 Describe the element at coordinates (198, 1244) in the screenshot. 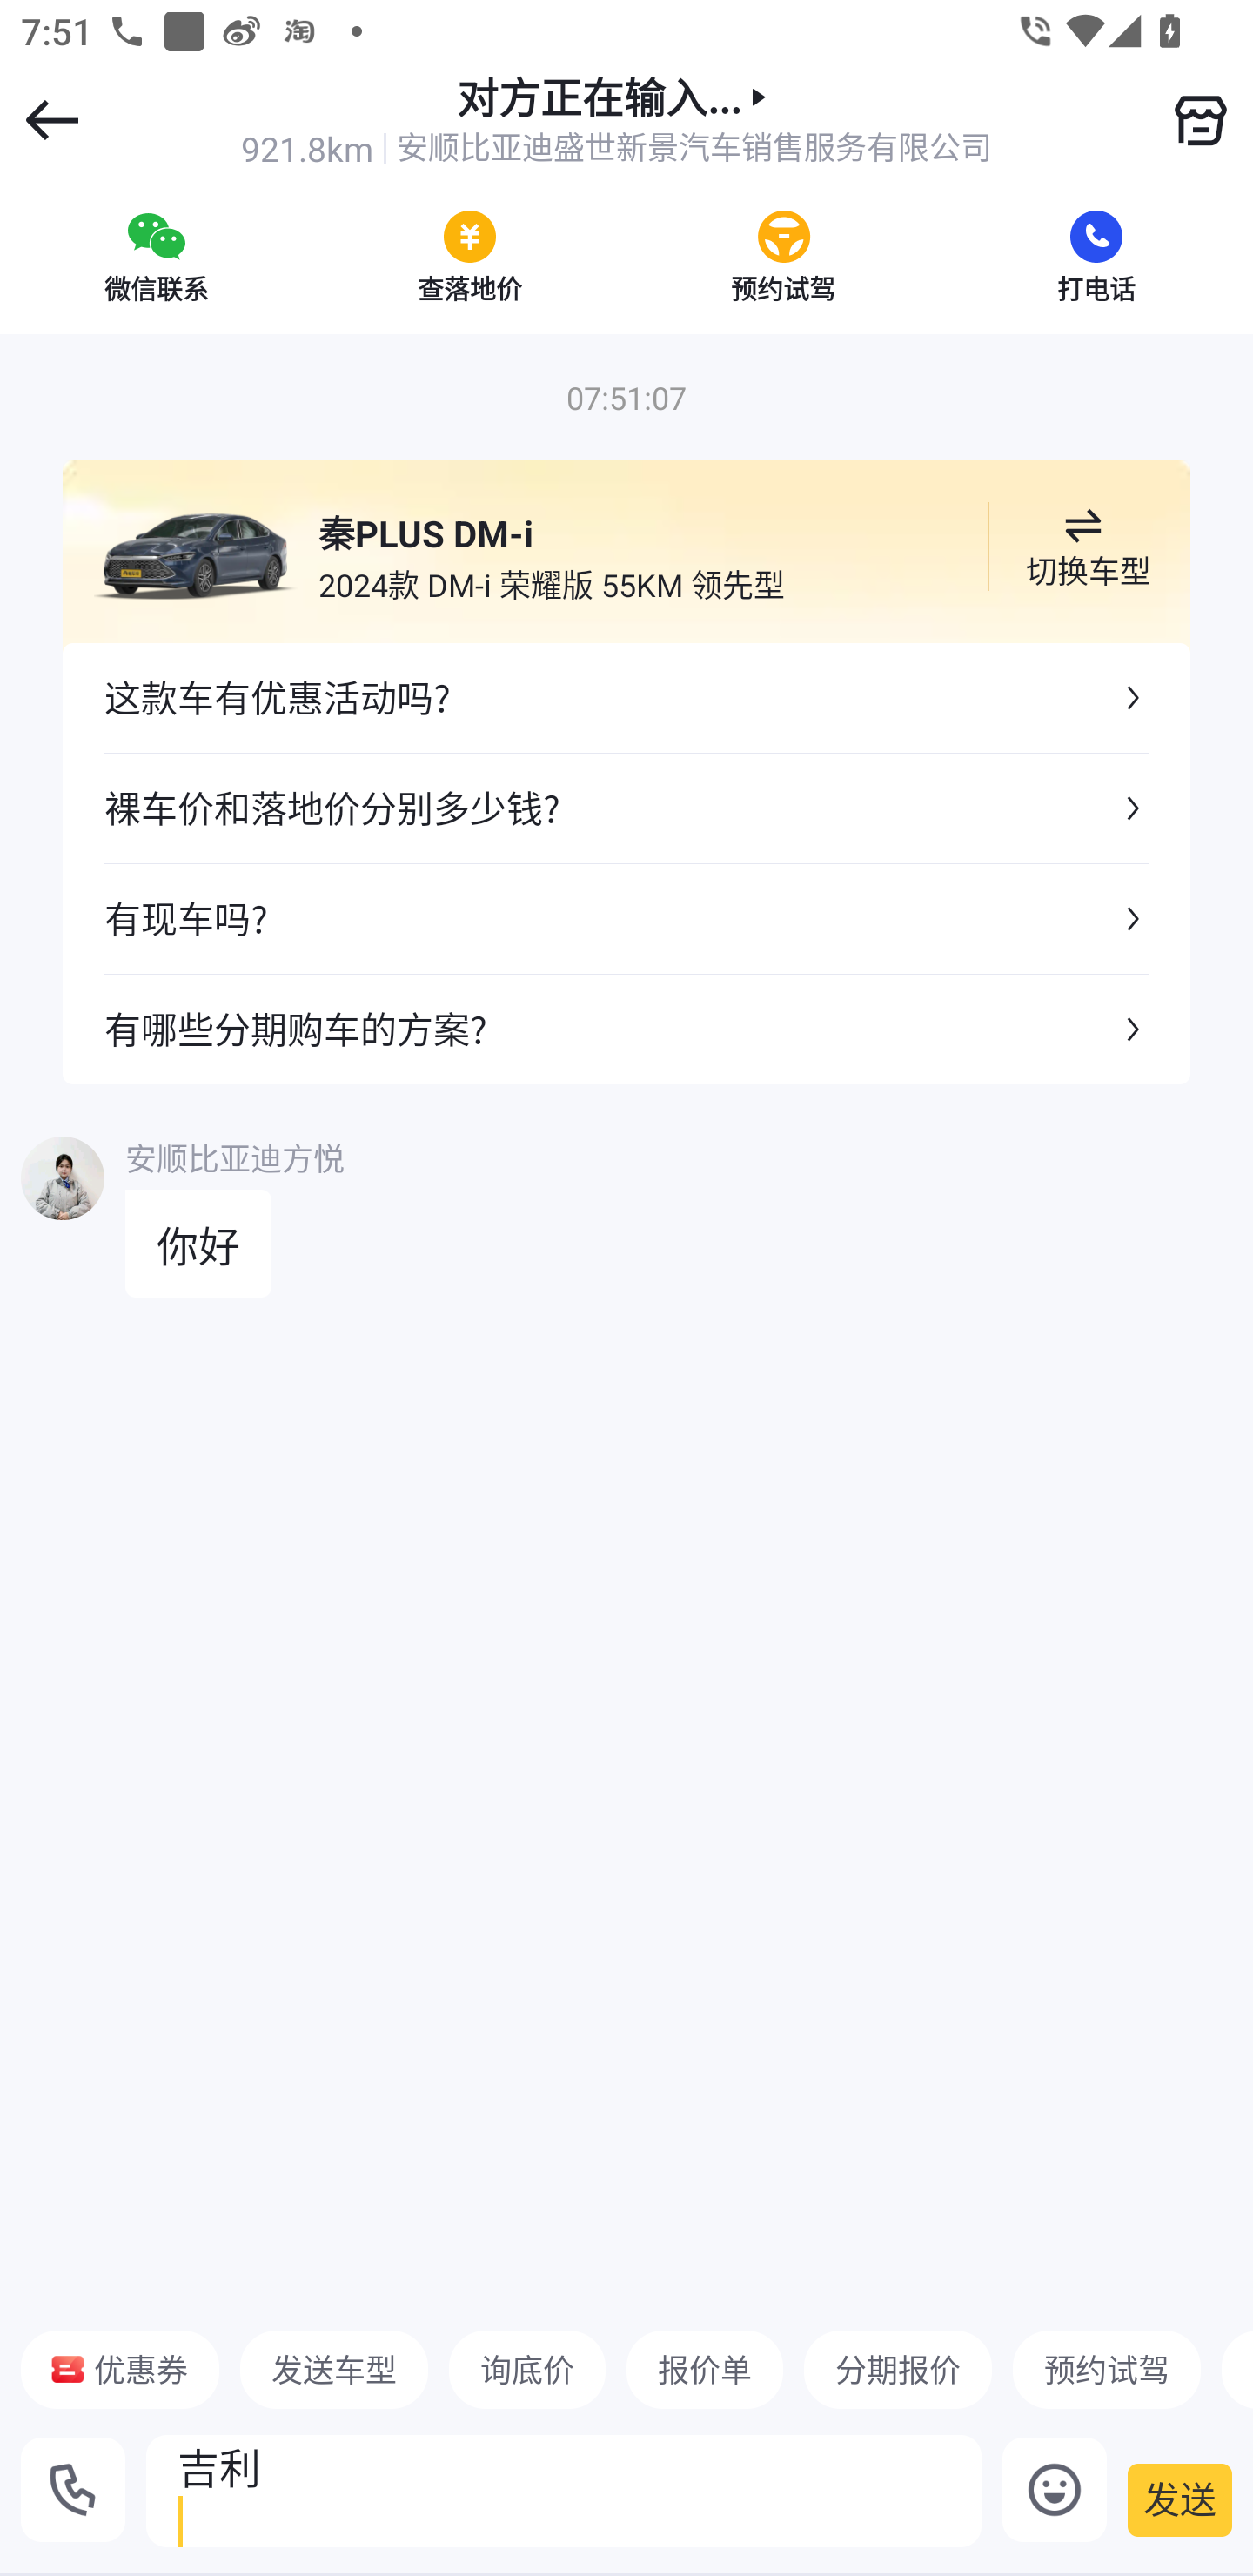

I see `你好` at that location.